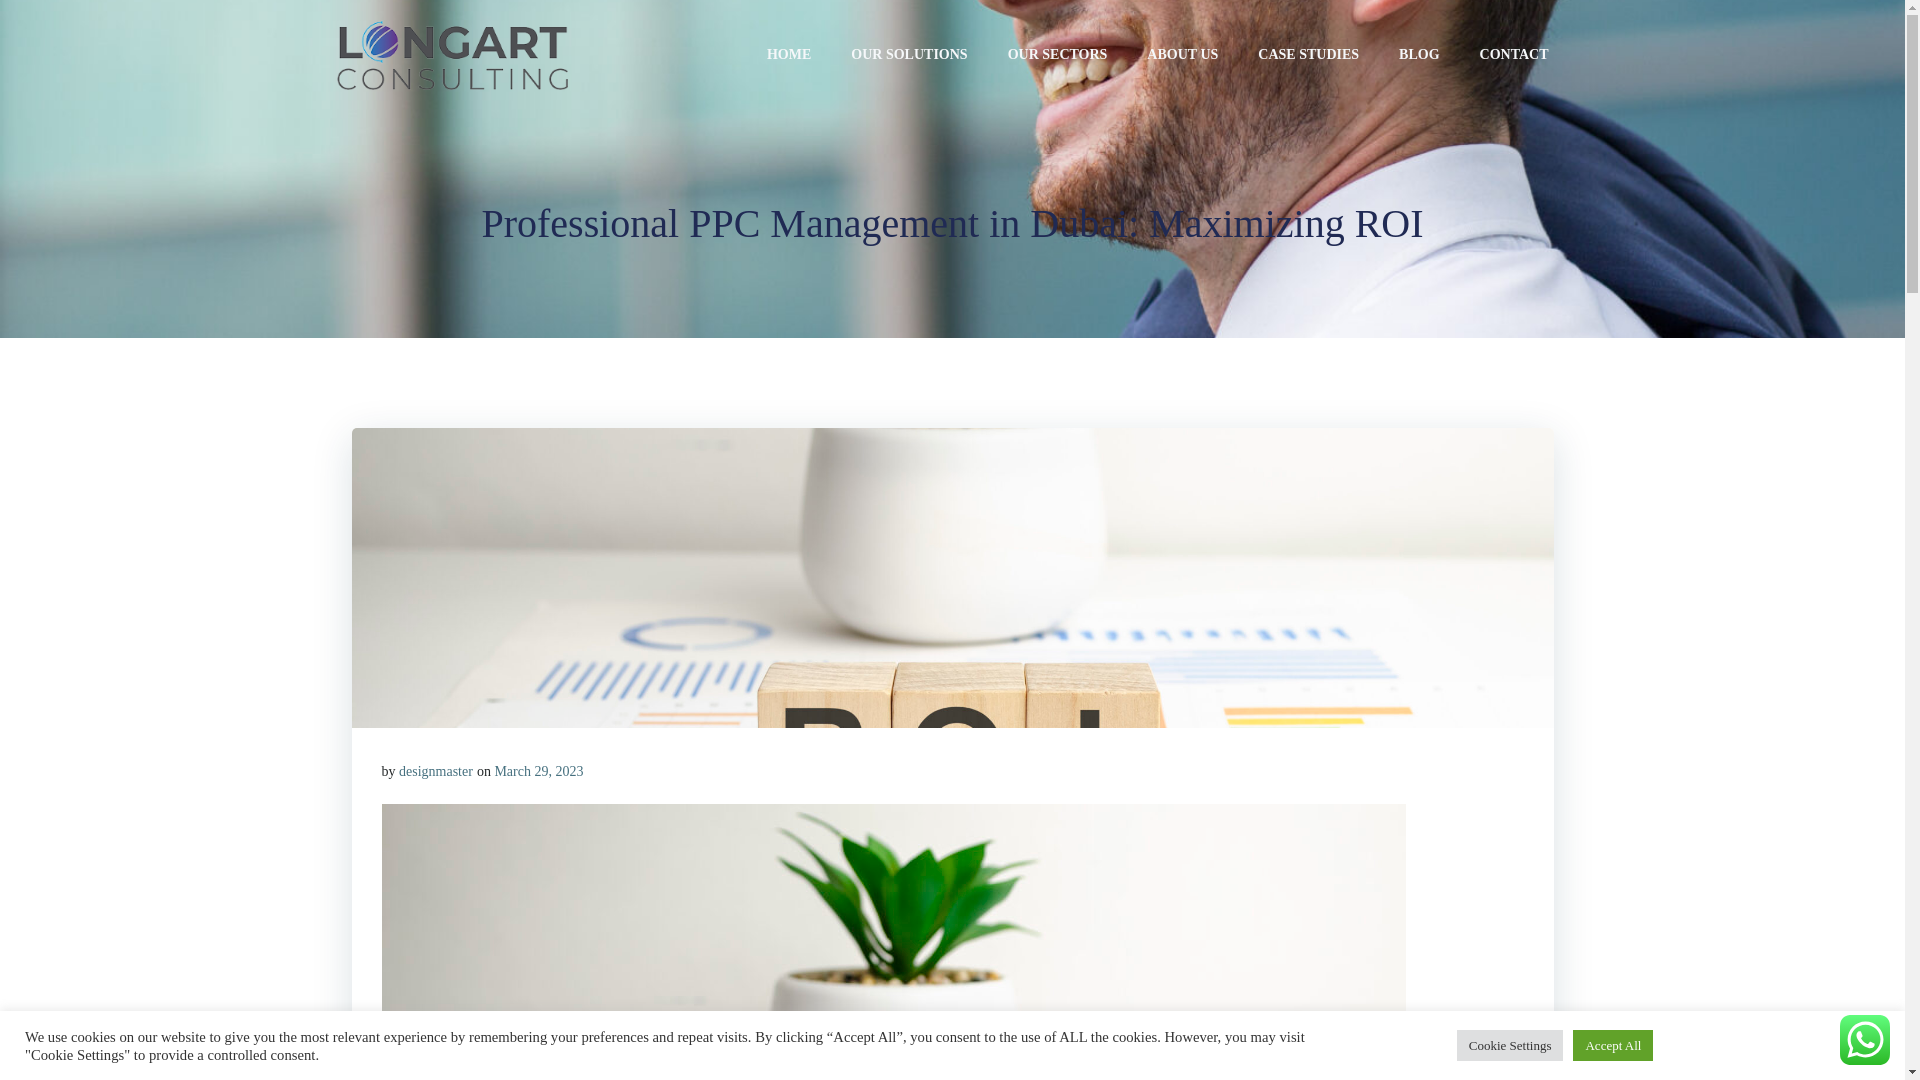 This screenshot has width=1920, height=1080. What do you see at coordinates (1308, 58) in the screenshot?
I see `CASE STUDIES` at bounding box center [1308, 58].